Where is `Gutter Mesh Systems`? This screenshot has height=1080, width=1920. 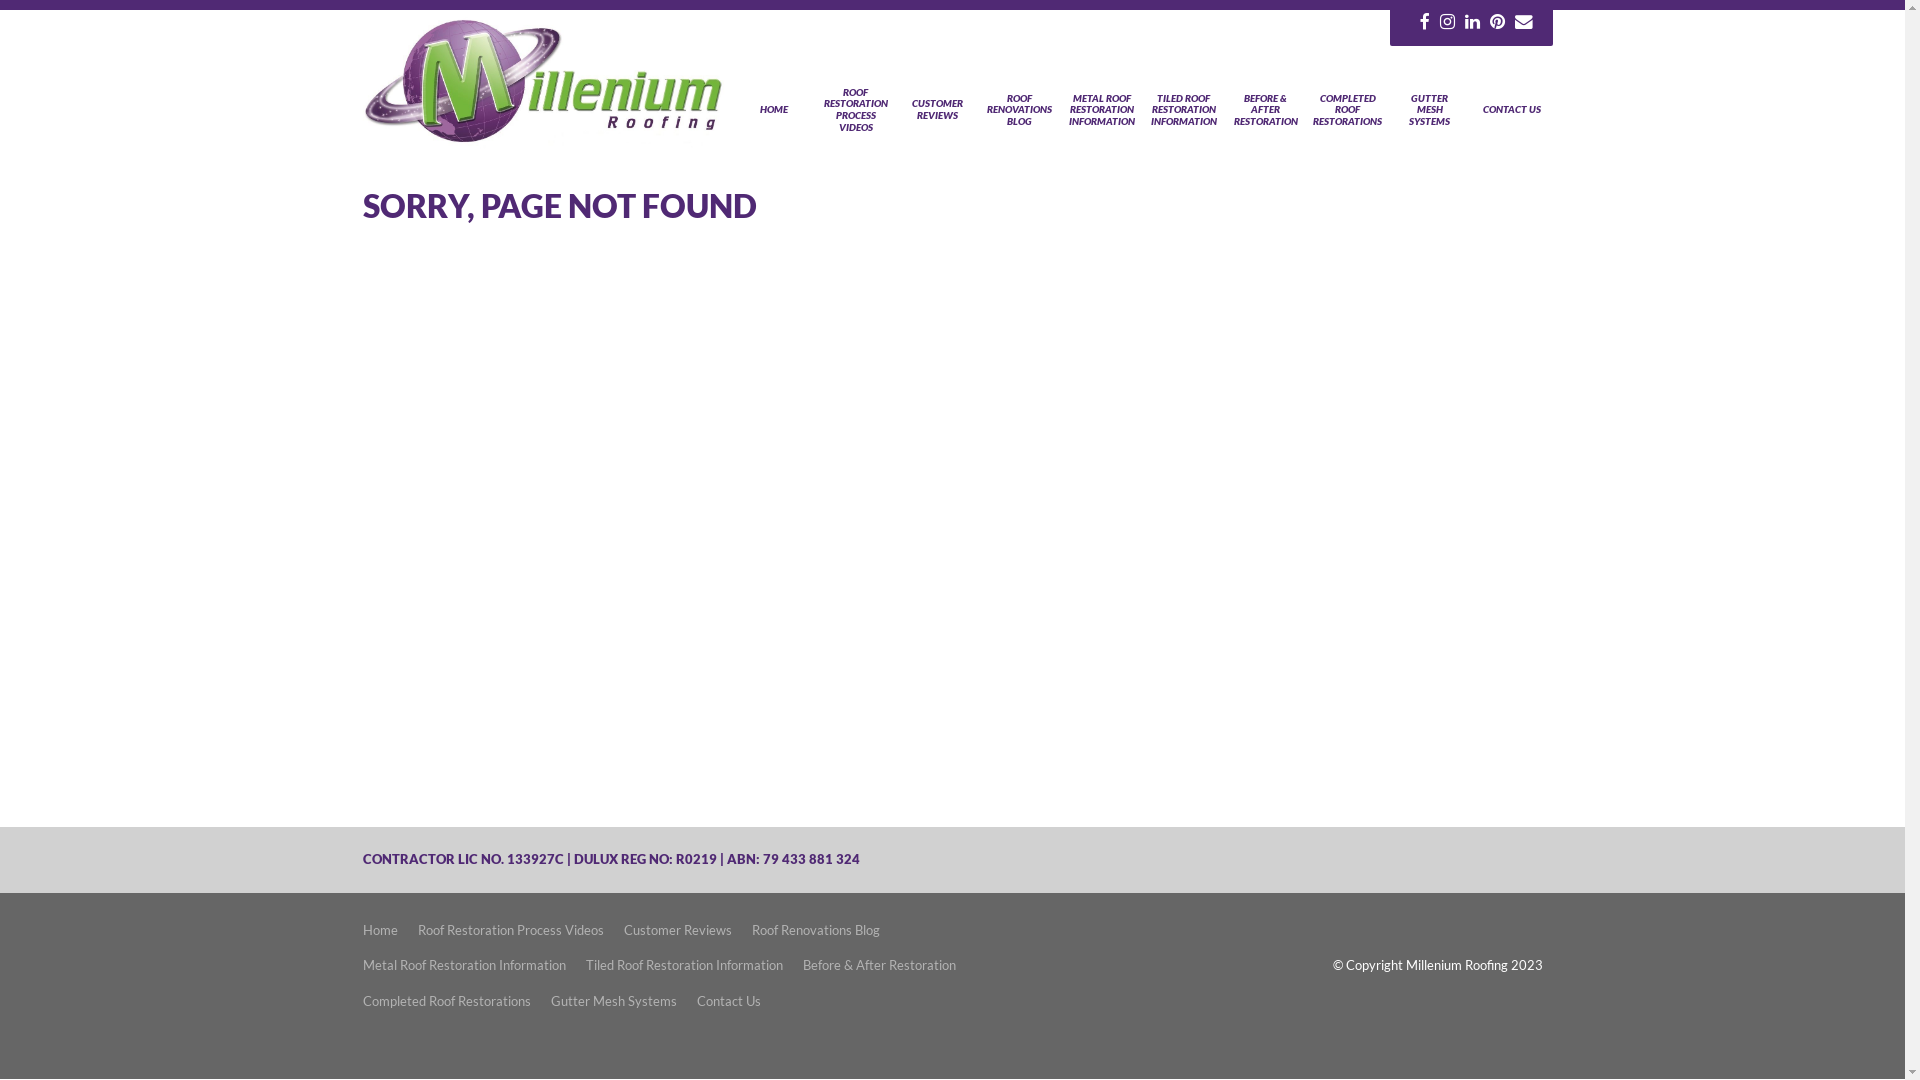
Gutter Mesh Systems is located at coordinates (613, 1002).